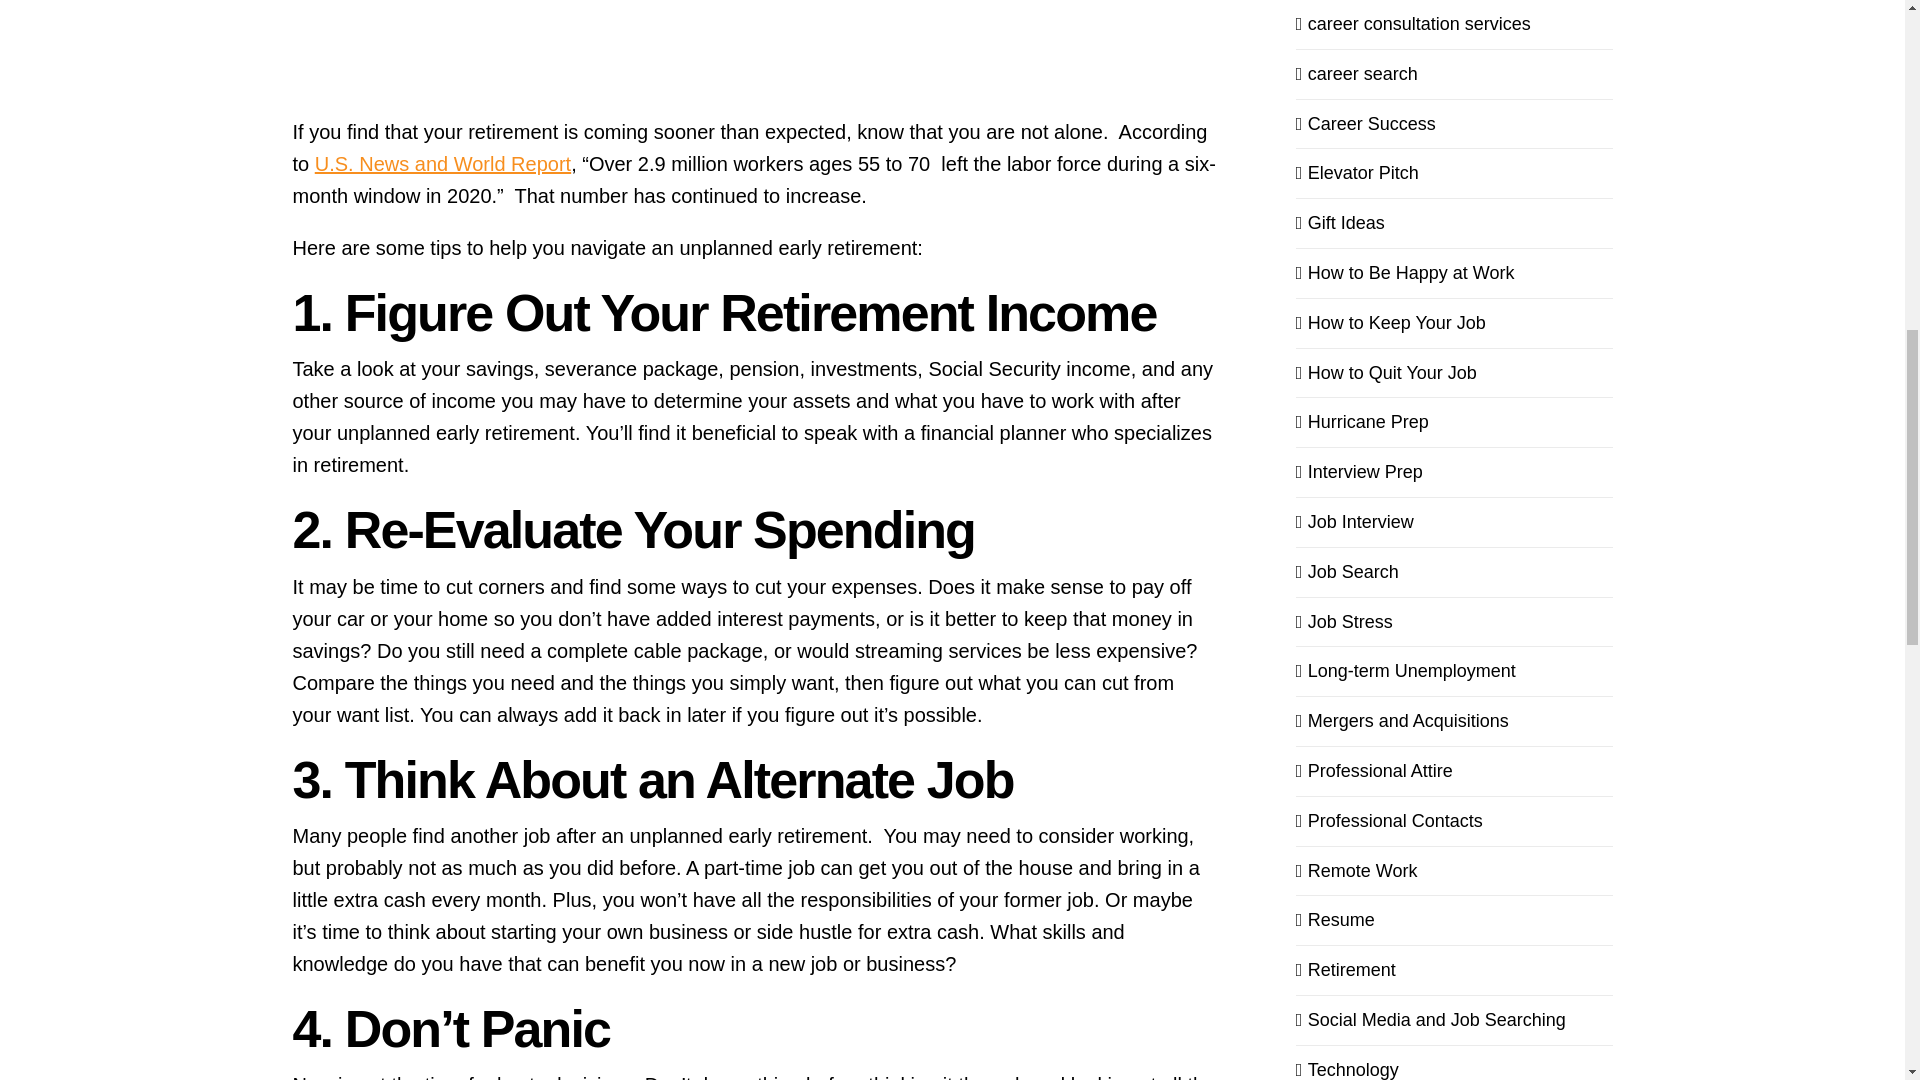 The height and width of the screenshot is (1080, 1920). Describe the element at coordinates (1455, 274) in the screenshot. I see `How to Be Happy at Work` at that location.